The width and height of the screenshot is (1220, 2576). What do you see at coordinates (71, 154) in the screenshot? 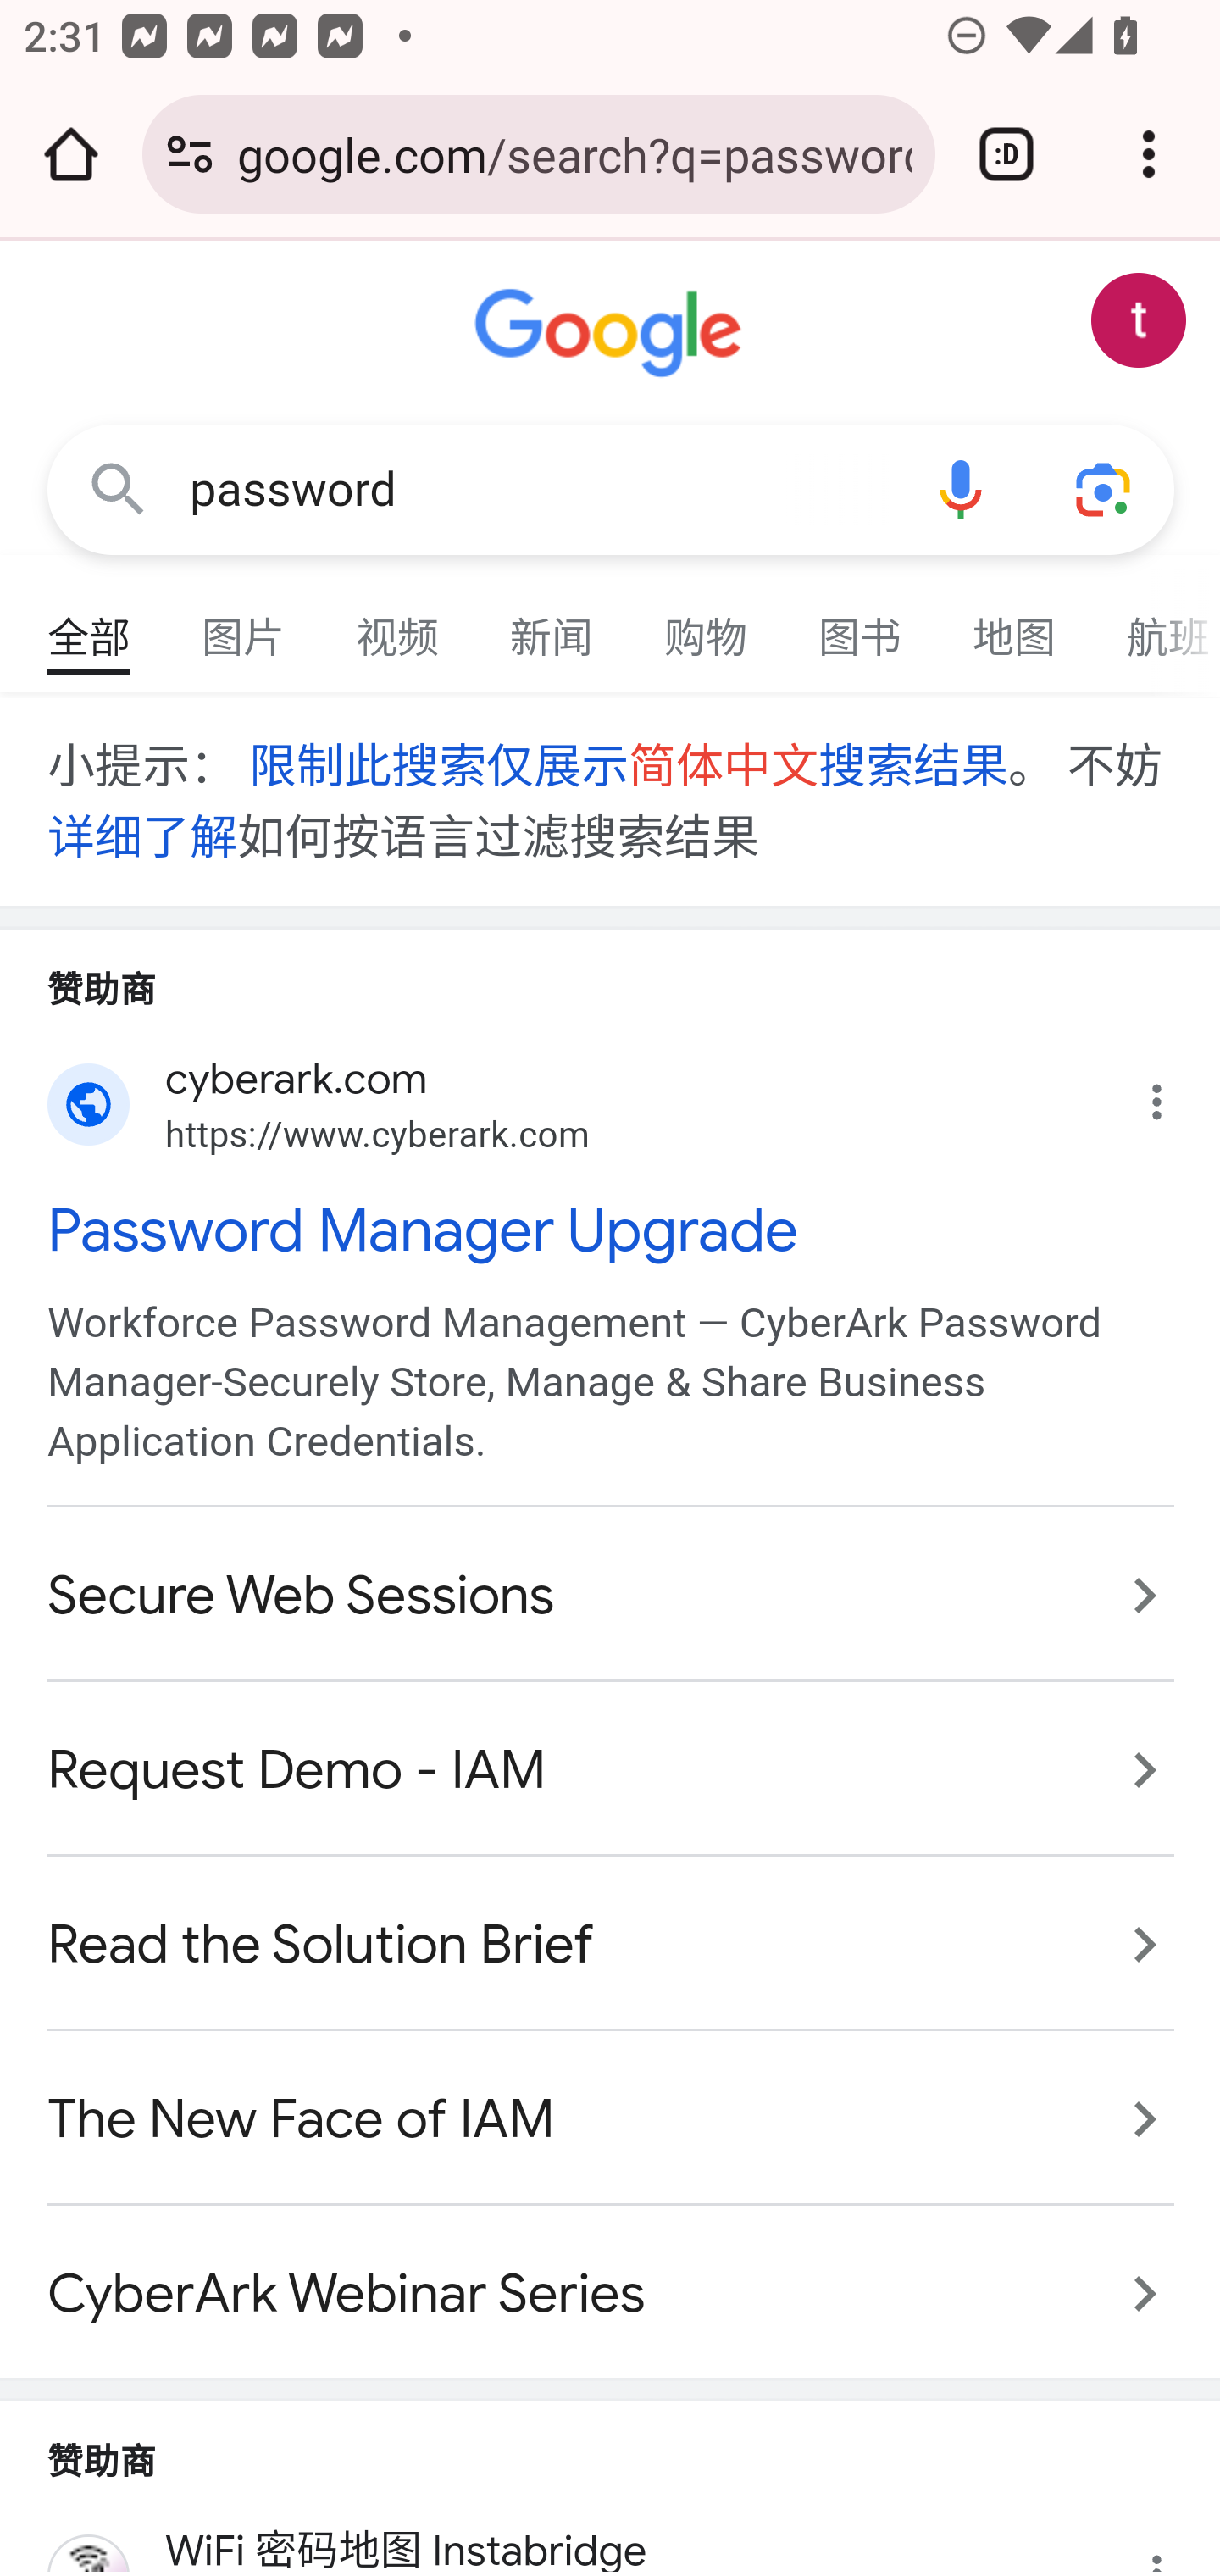
I see `Open the home page` at bounding box center [71, 154].